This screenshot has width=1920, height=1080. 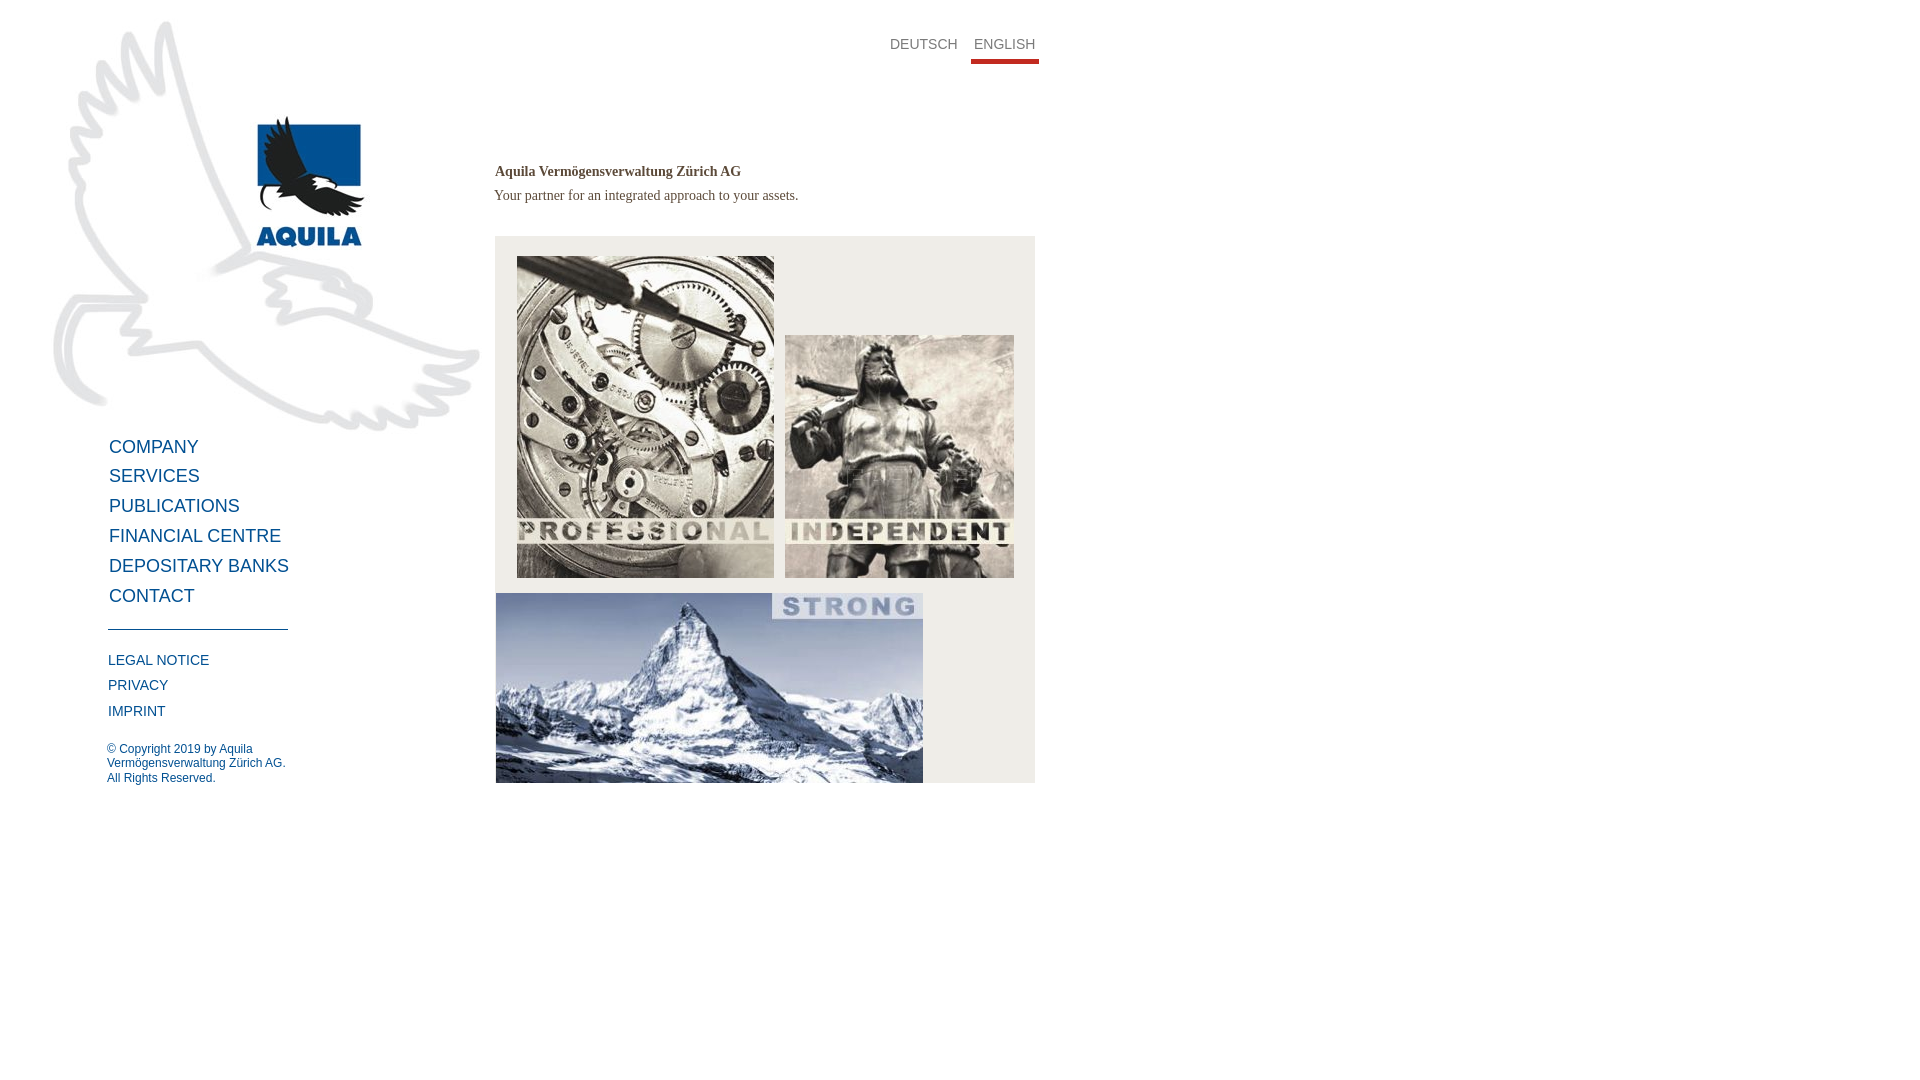 I want to click on COMPANY, so click(x=202, y=447).